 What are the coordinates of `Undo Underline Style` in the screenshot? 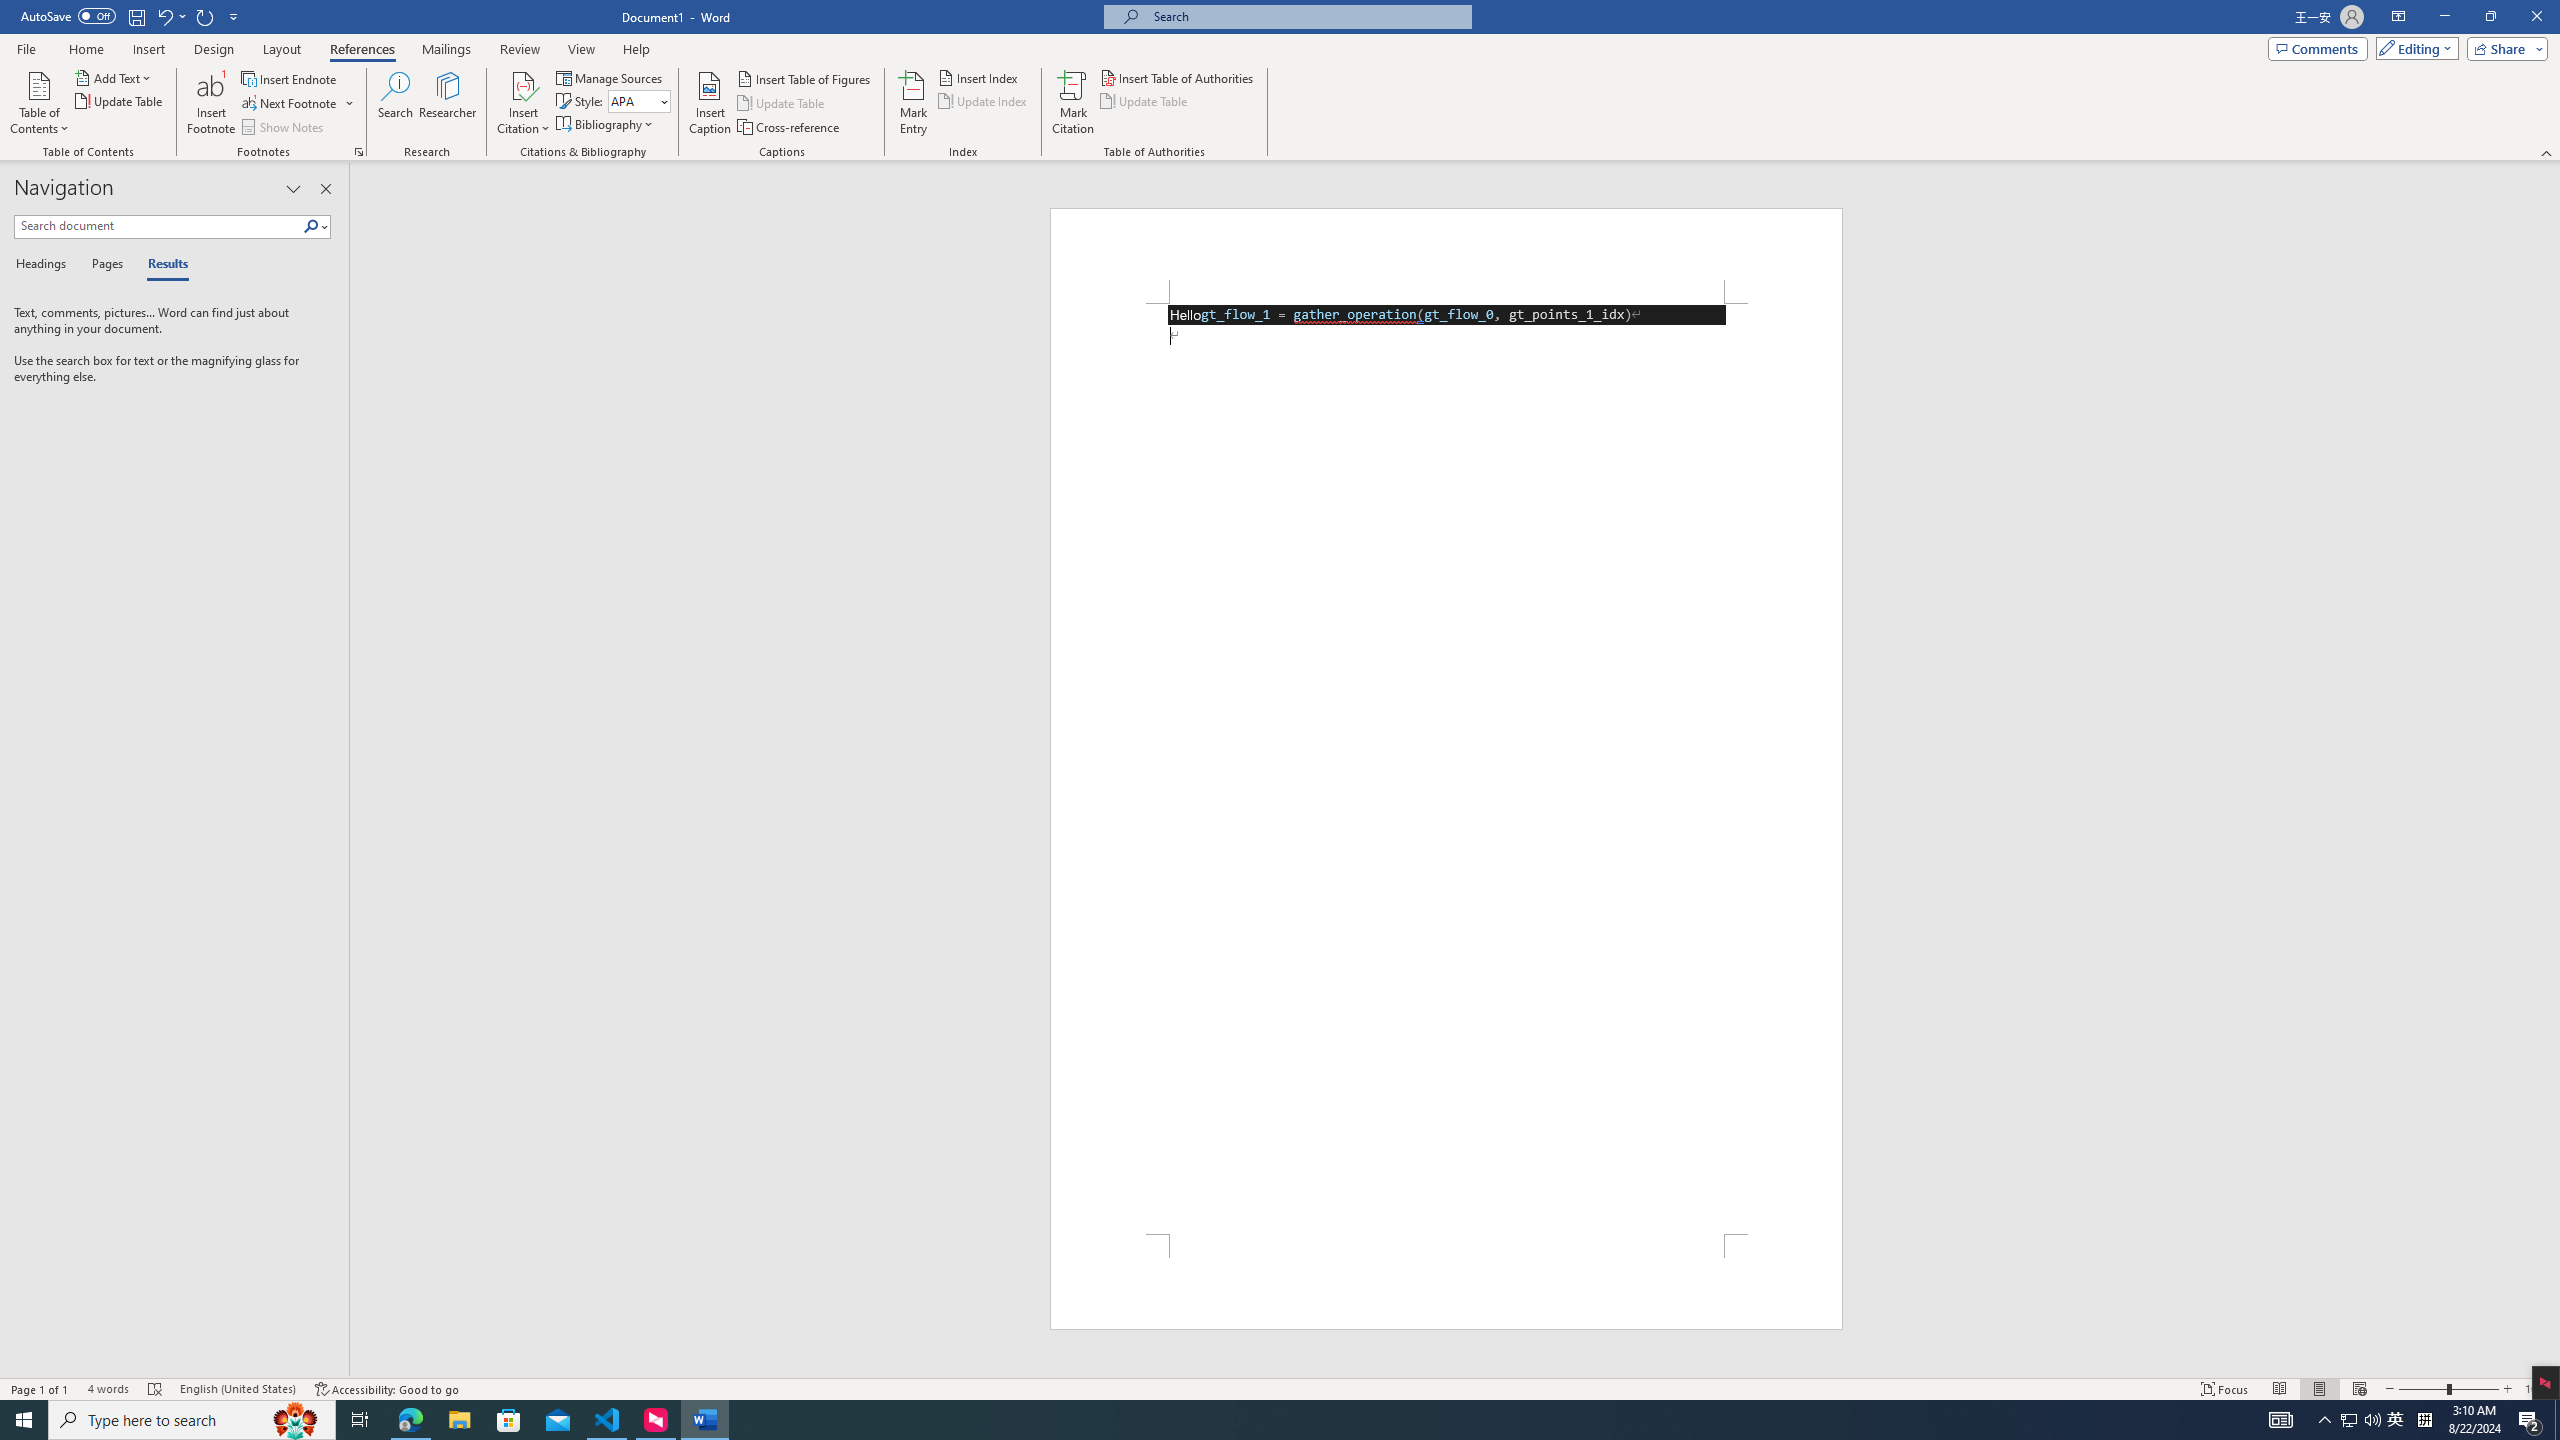 It's located at (164, 16).